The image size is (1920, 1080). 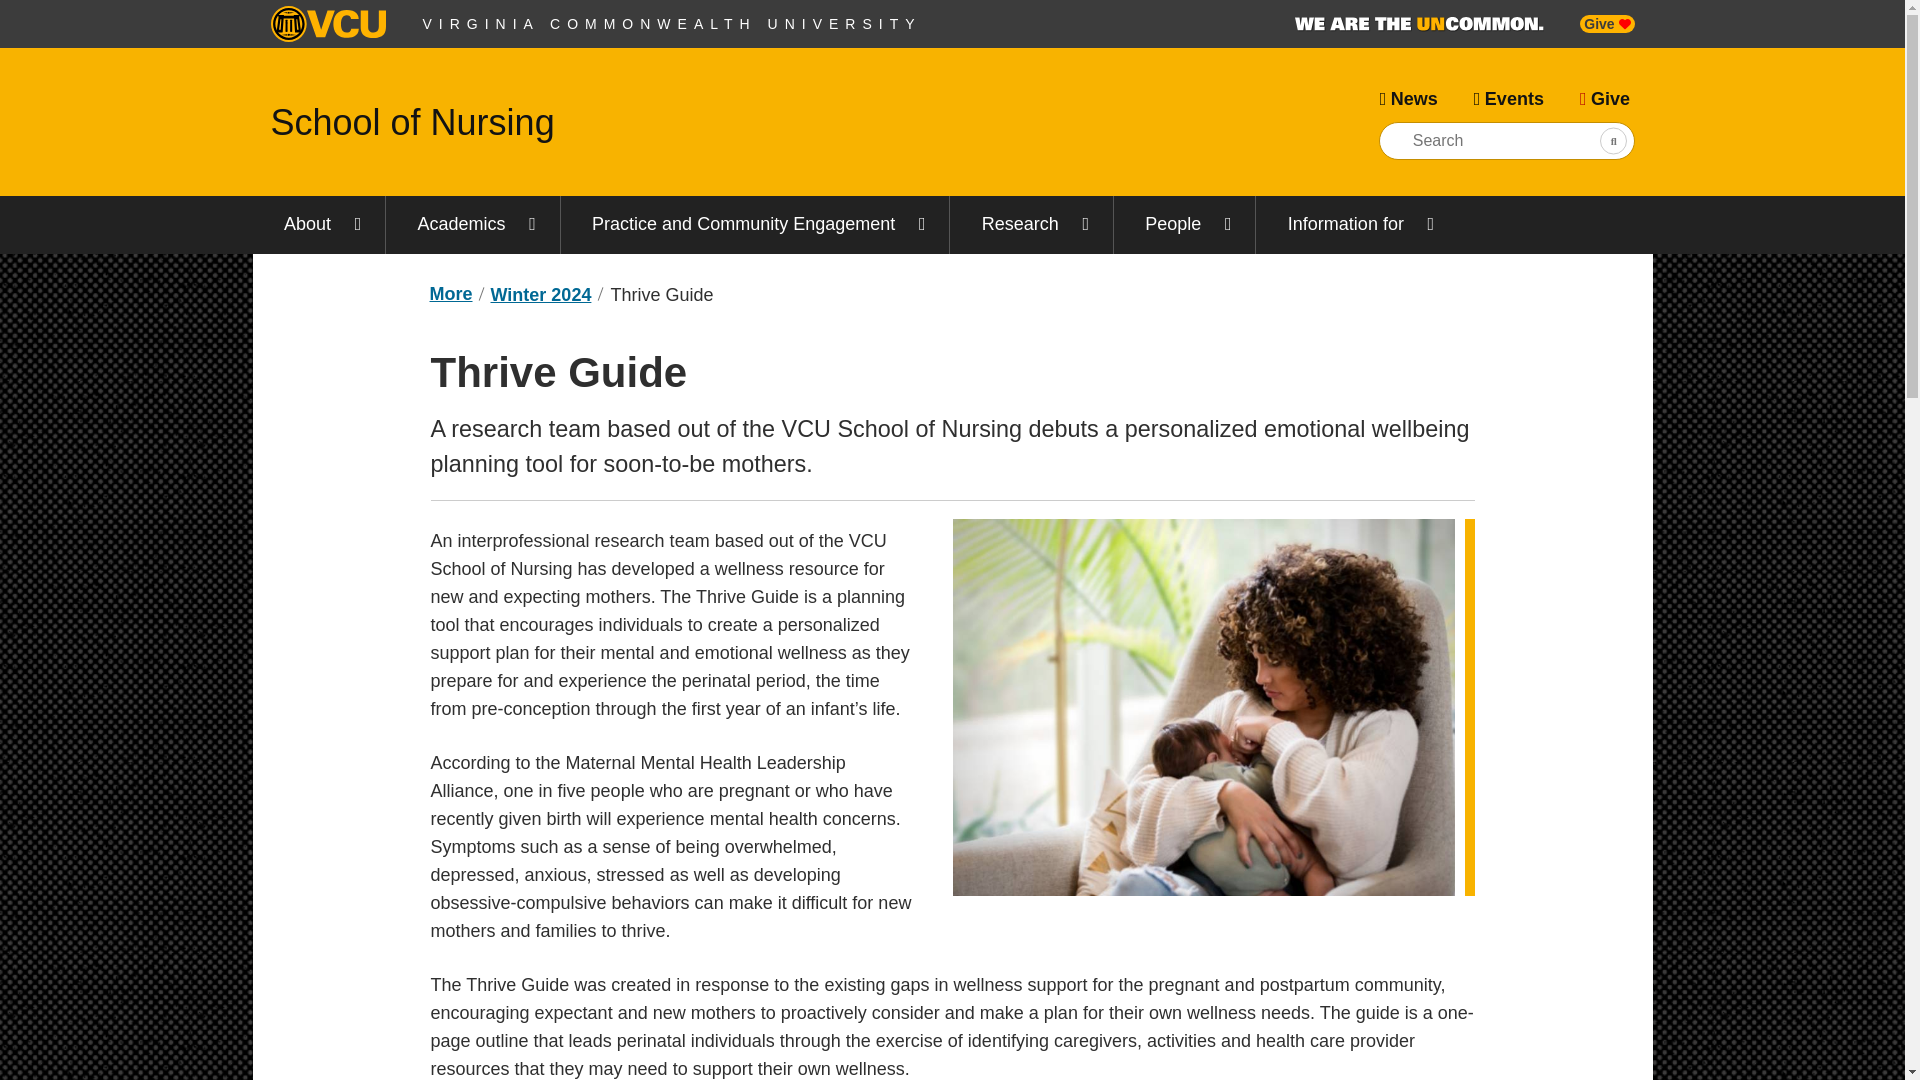 What do you see at coordinates (412, 122) in the screenshot?
I see `School of Nursing` at bounding box center [412, 122].